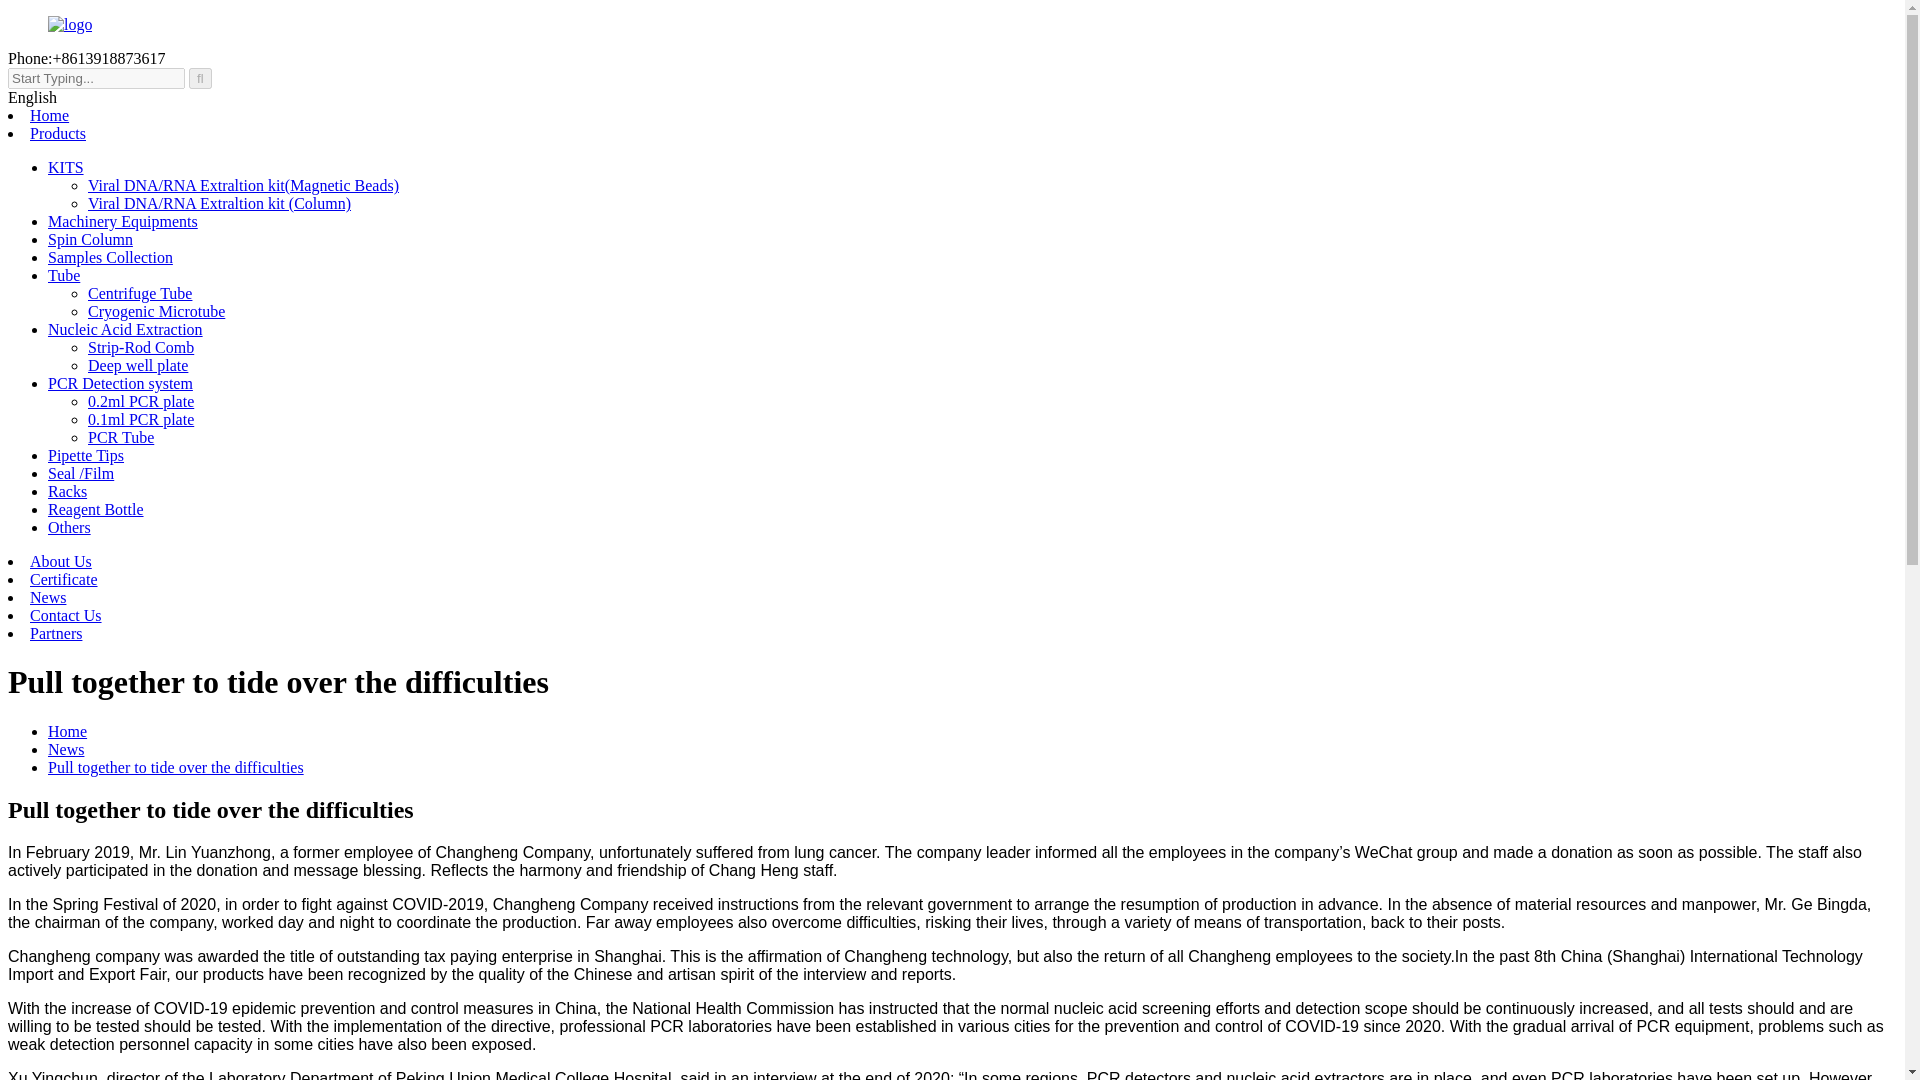 The image size is (1920, 1080). Describe the element at coordinates (110, 257) in the screenshot. I see `Samples Collection` at that location.